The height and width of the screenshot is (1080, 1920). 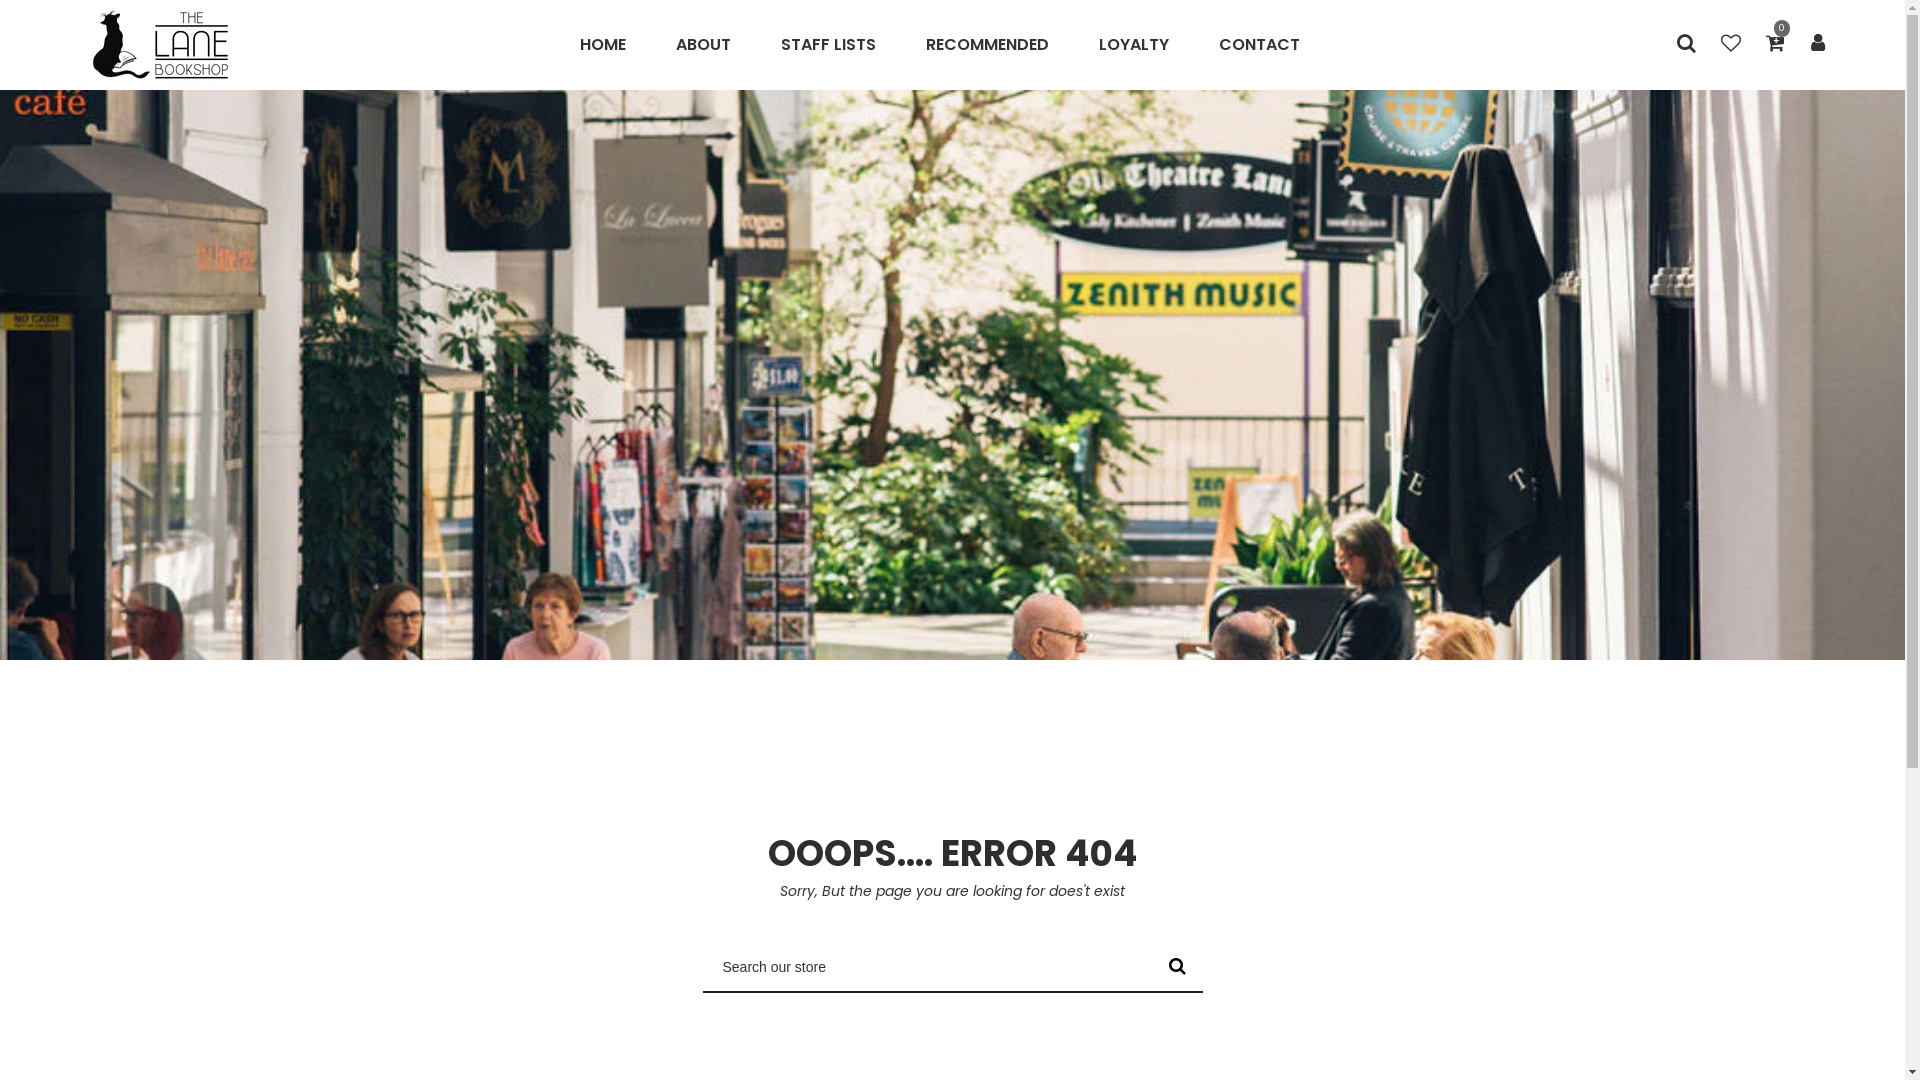 What do you see at coordinates (1134, 45) in the screenshot?
I see `LOYALTY` at bounding box center [1134, 45].